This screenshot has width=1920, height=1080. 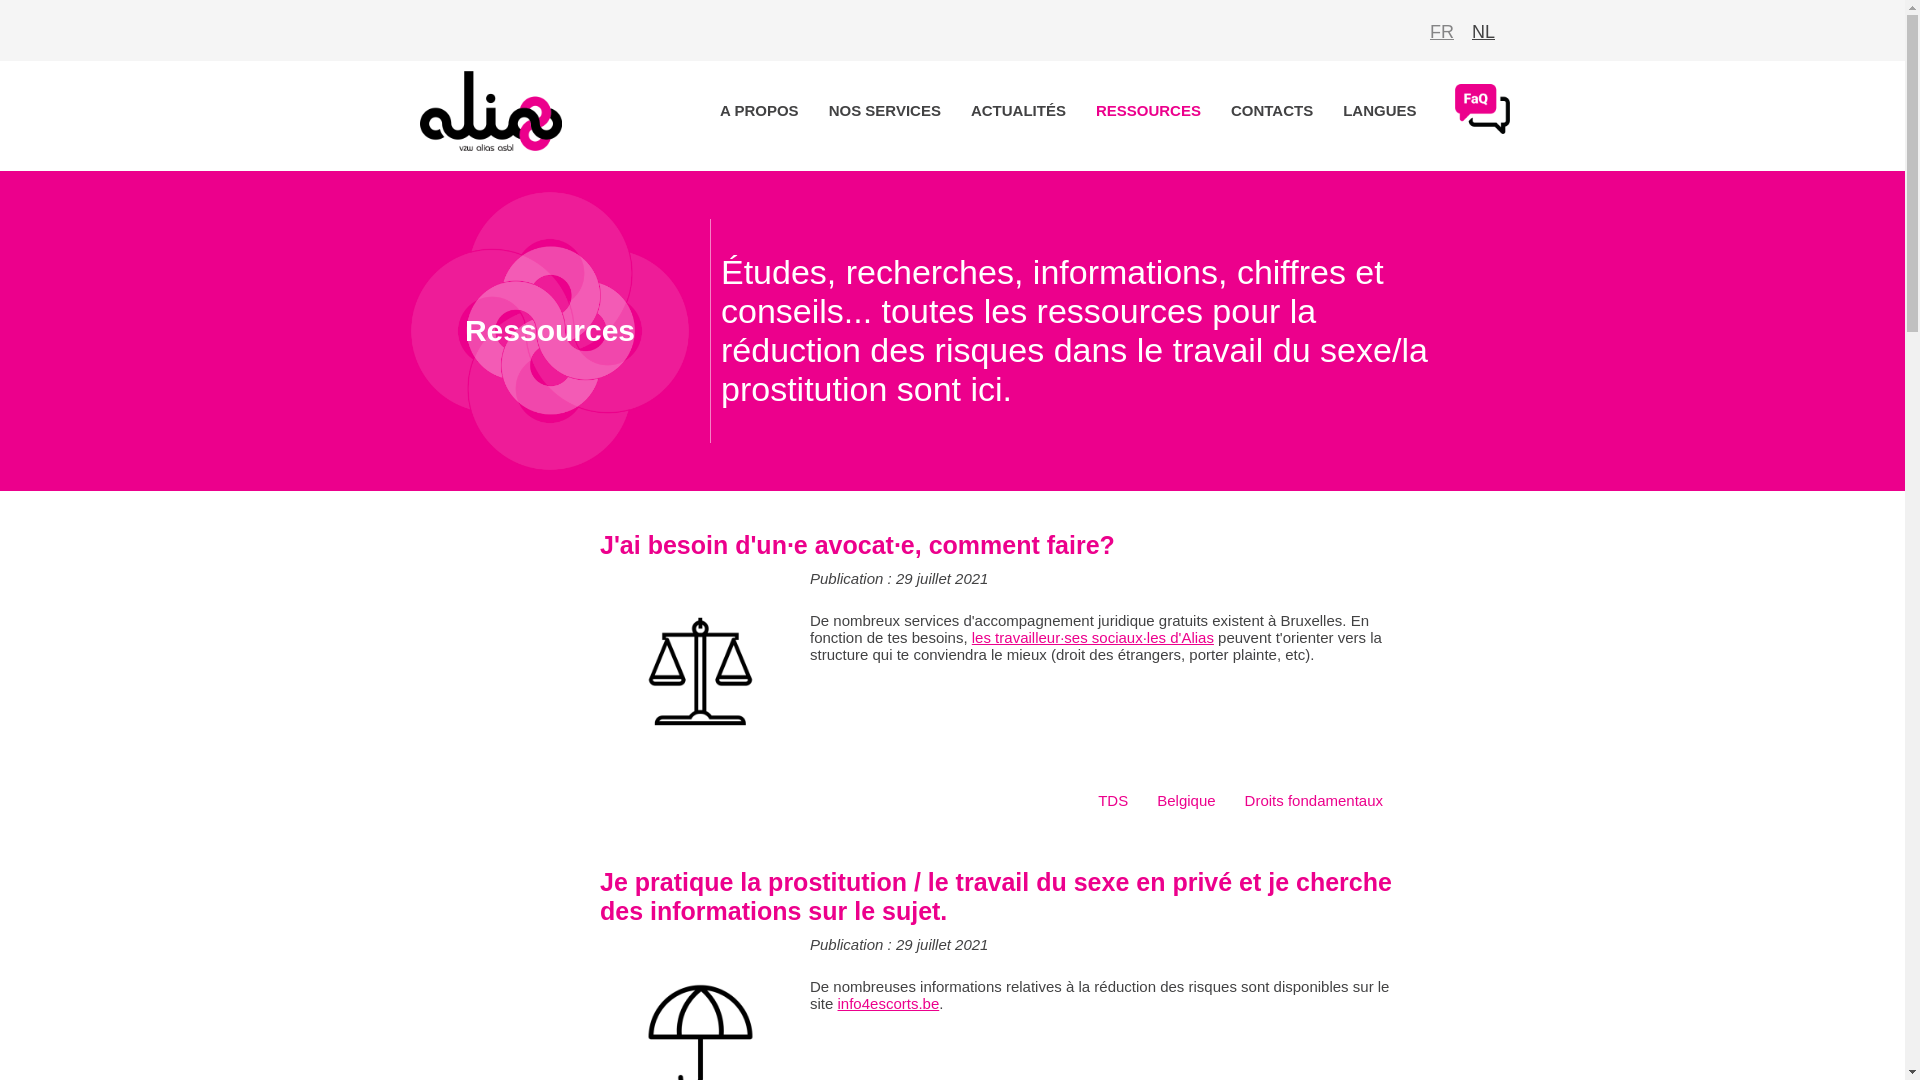 I want to click on FR, so click(x=1442, y=32).